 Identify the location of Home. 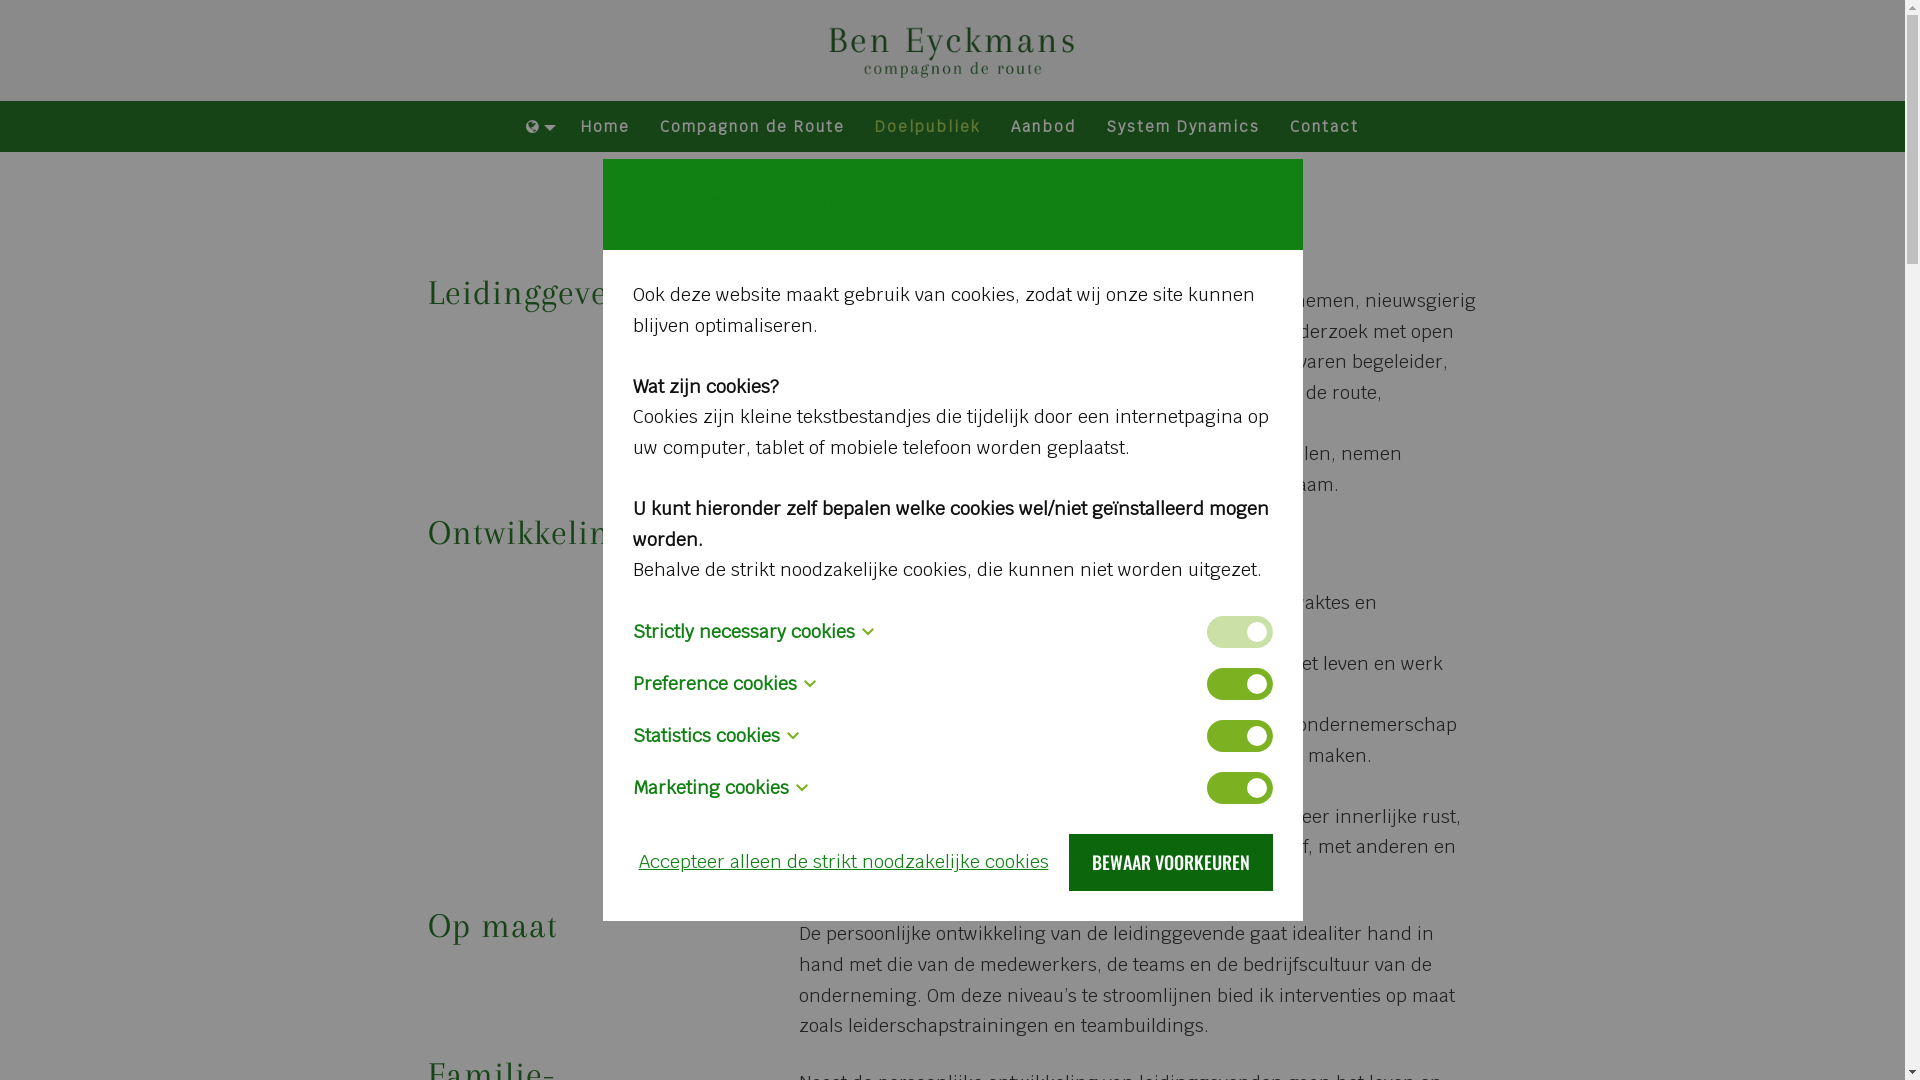
(606, 128).